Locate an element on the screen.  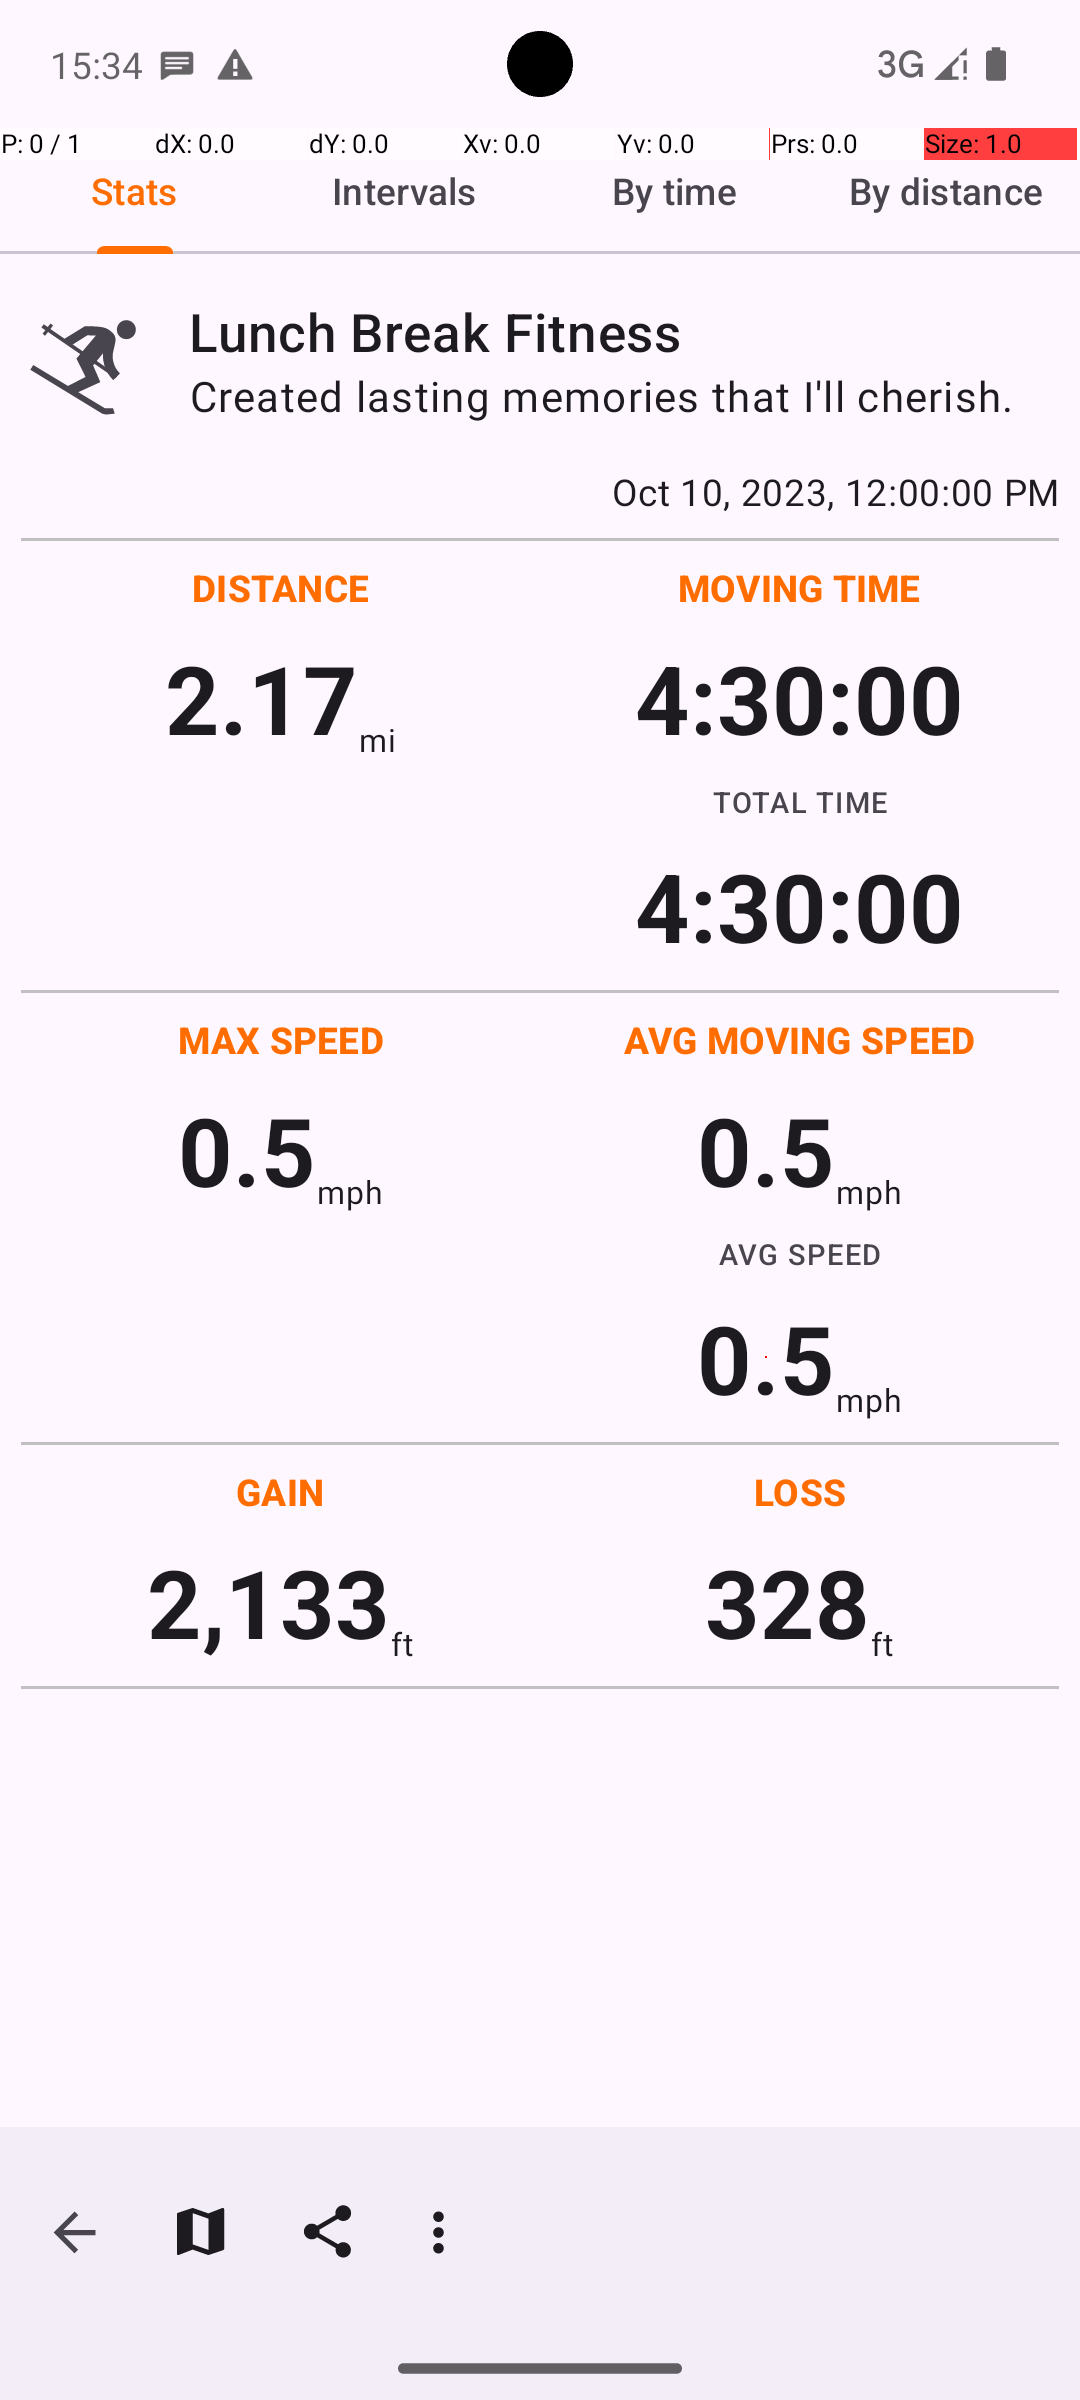
Lunch Break Fitness is located at coordinates (624, 332).